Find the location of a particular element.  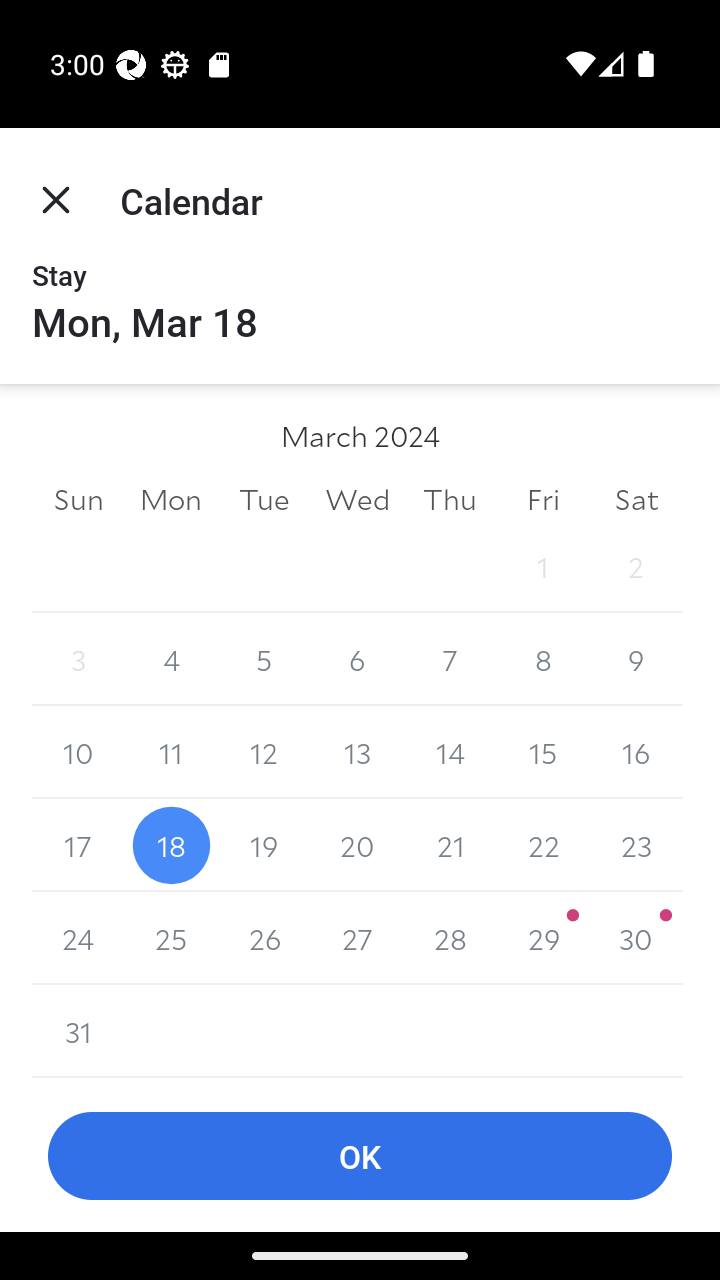

26 26 March 2024 is located at coordinates (264, 938).